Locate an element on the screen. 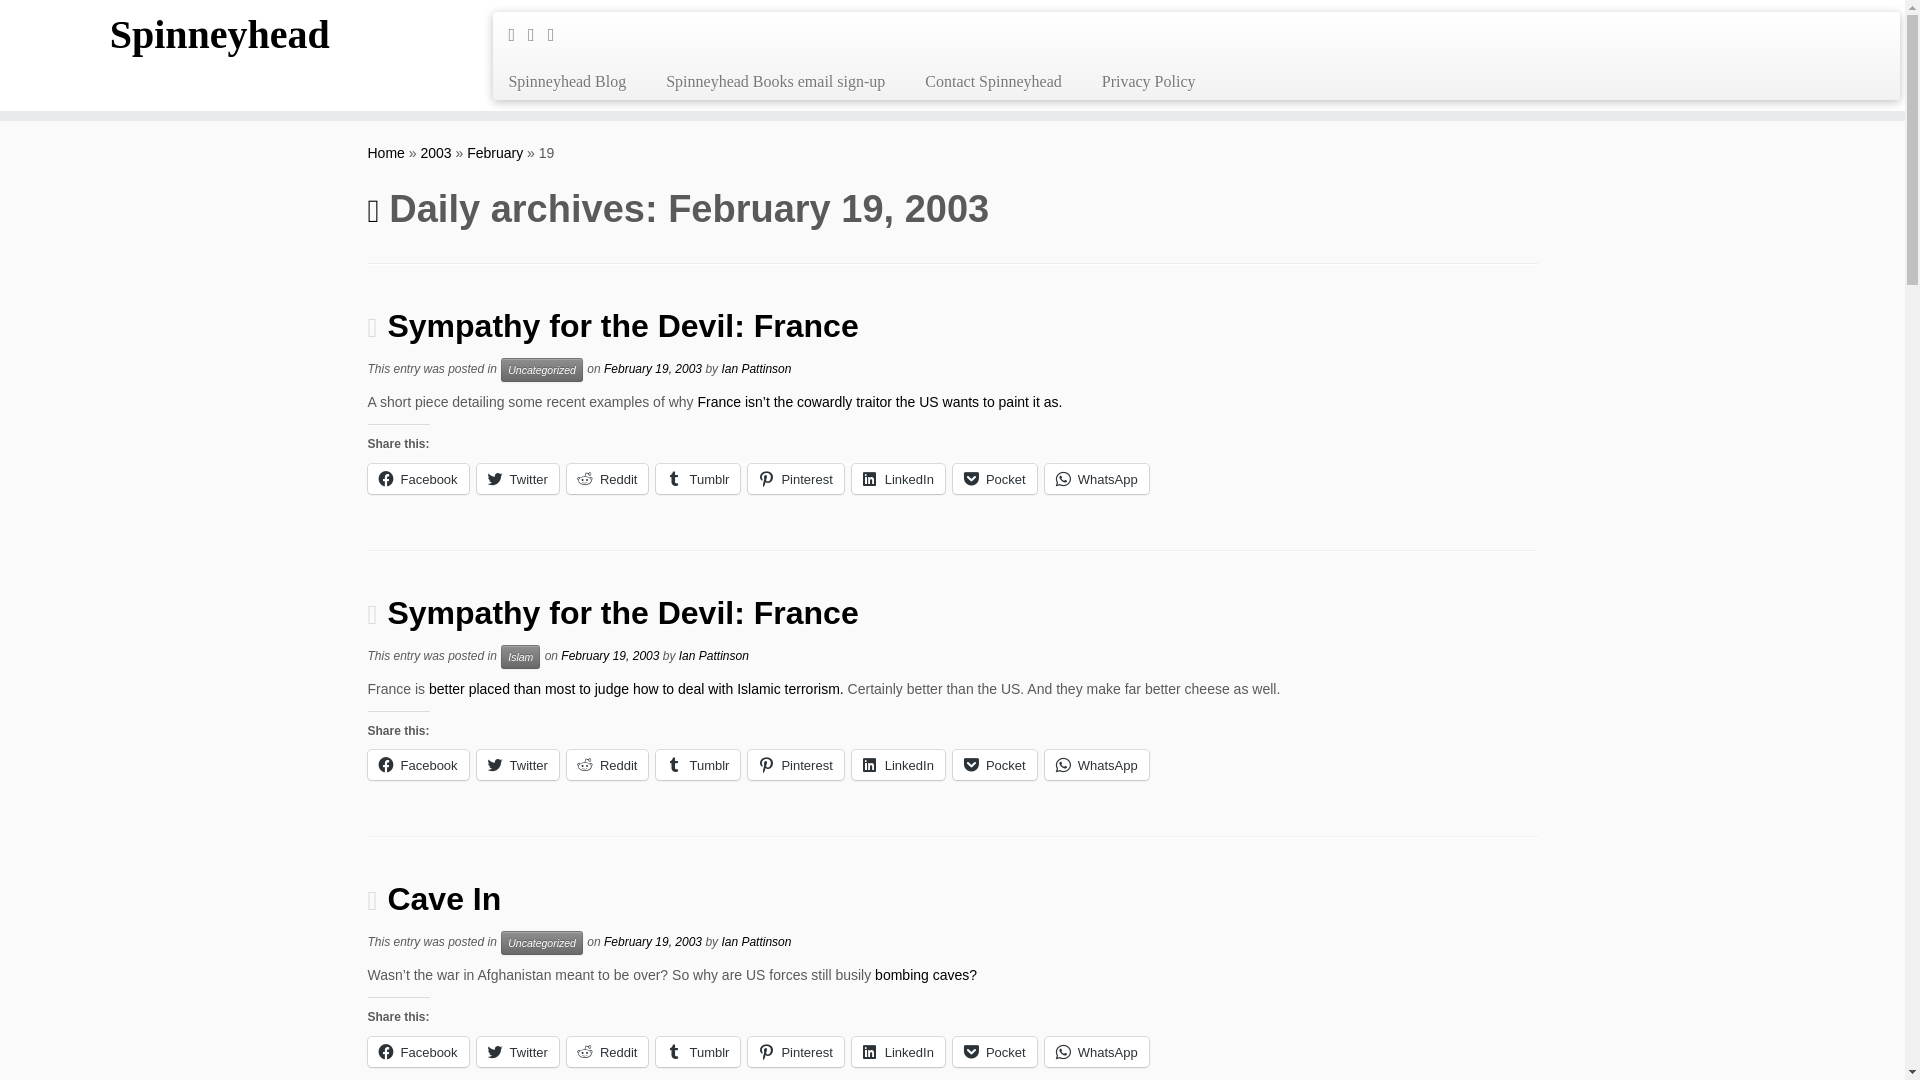 The height and width of the screenshot is (1080, 1920). Home is located at coordinates (386, 152).